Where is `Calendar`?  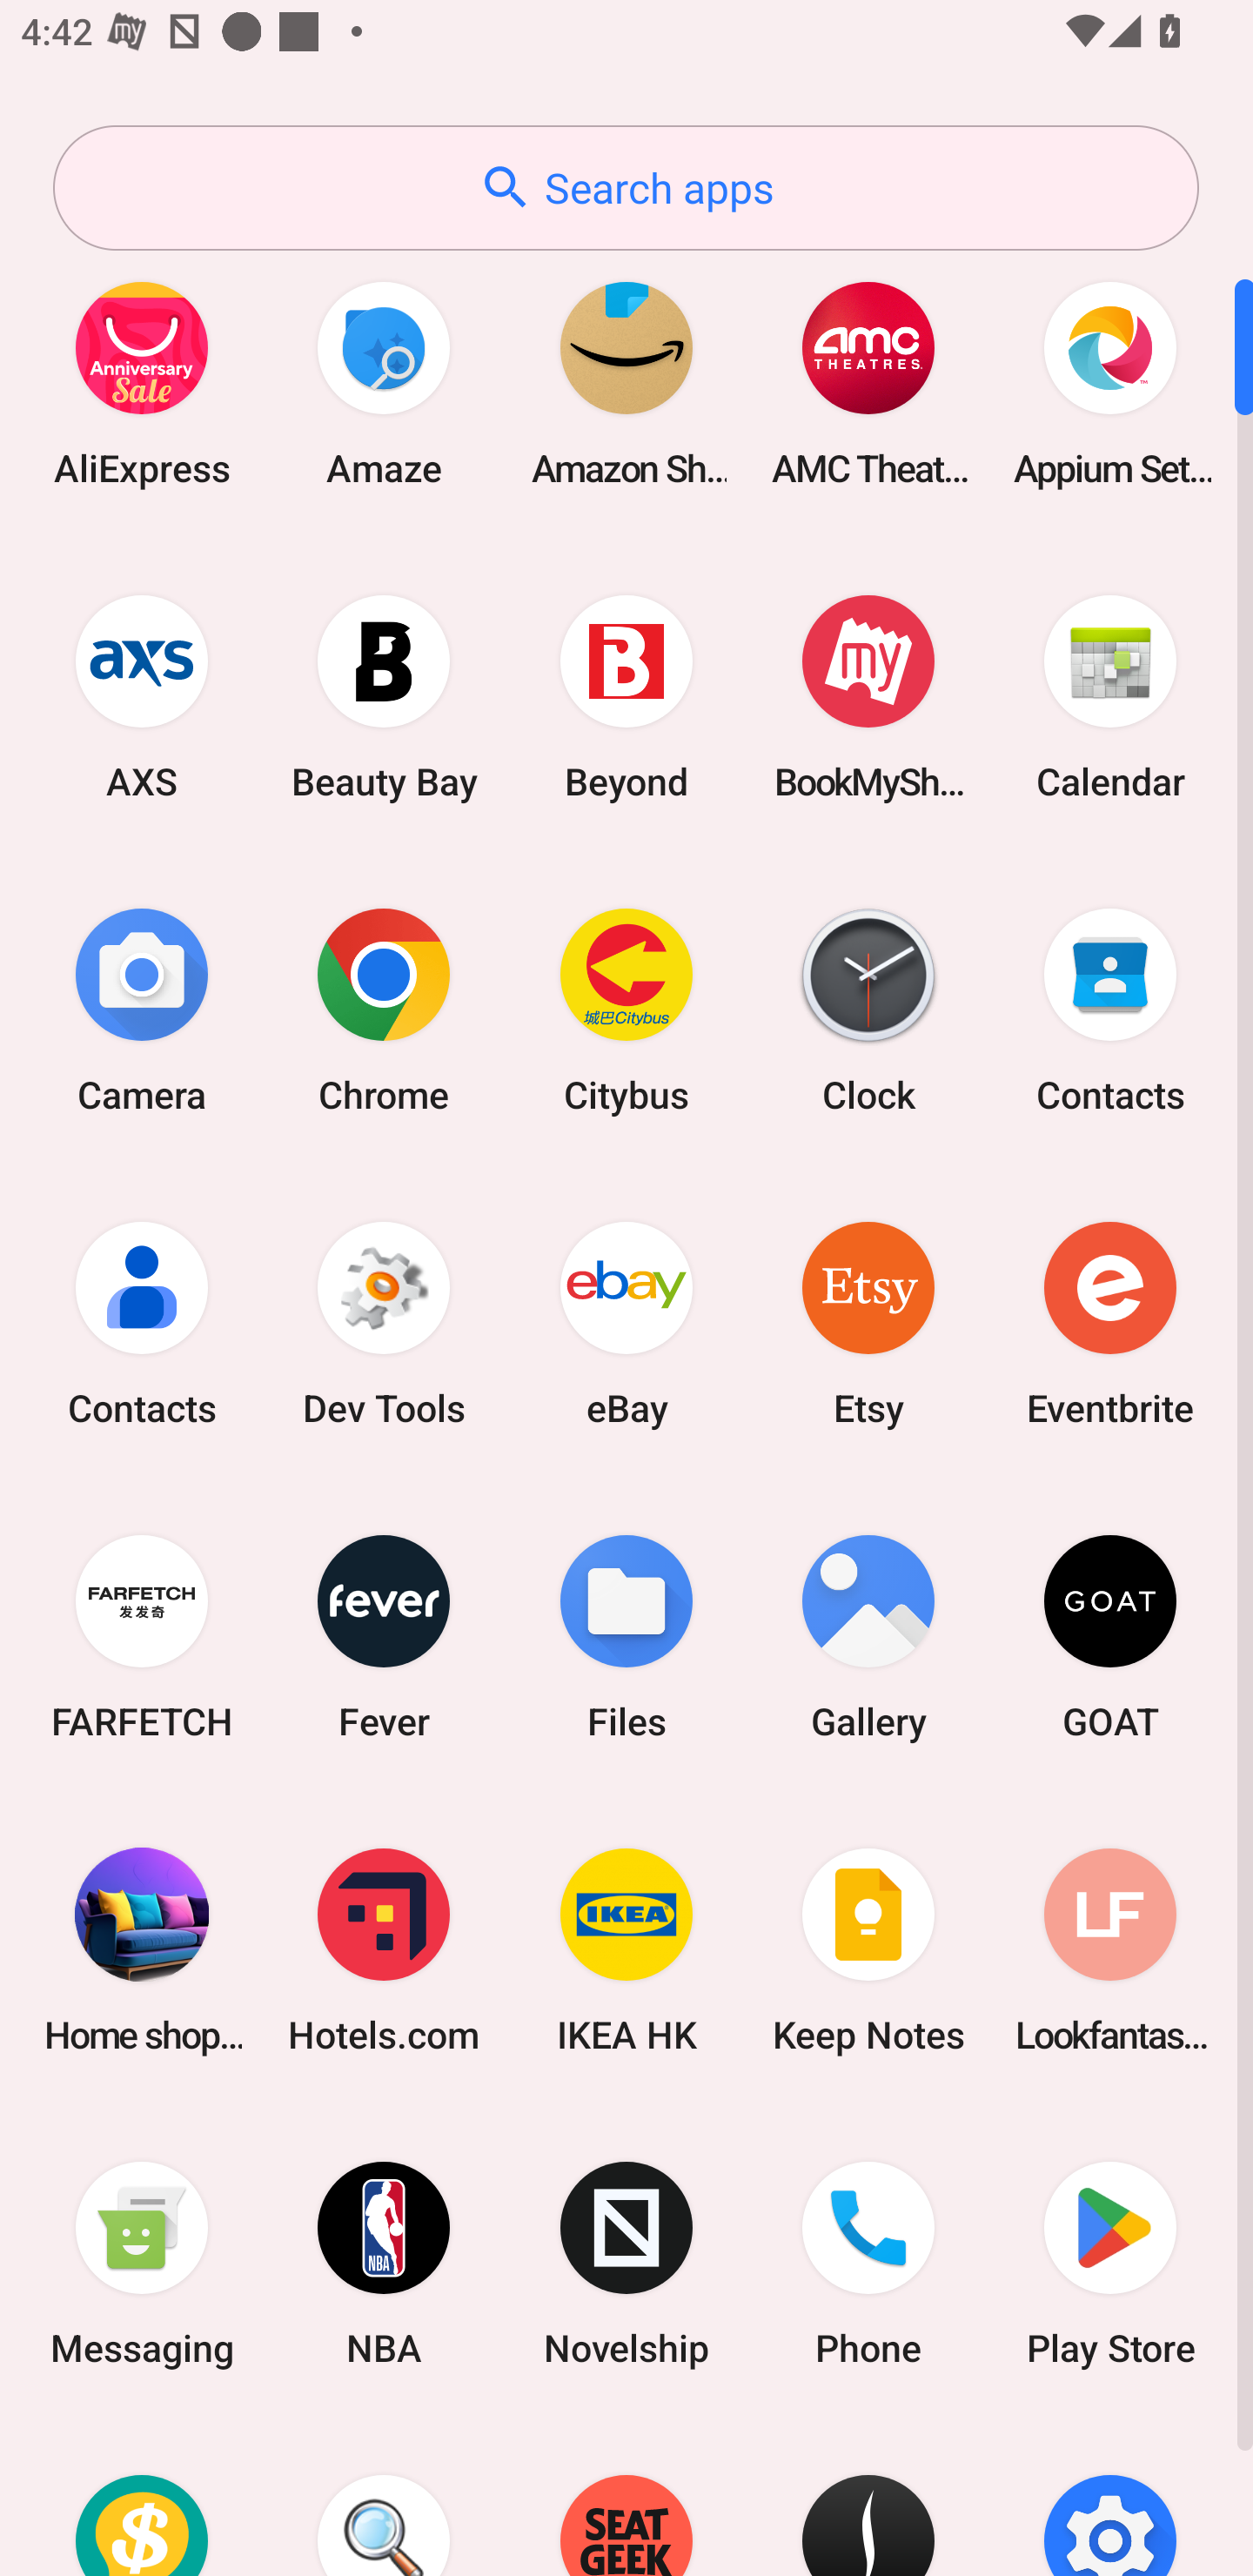 Calendar is located at coordinates (1110, 696).